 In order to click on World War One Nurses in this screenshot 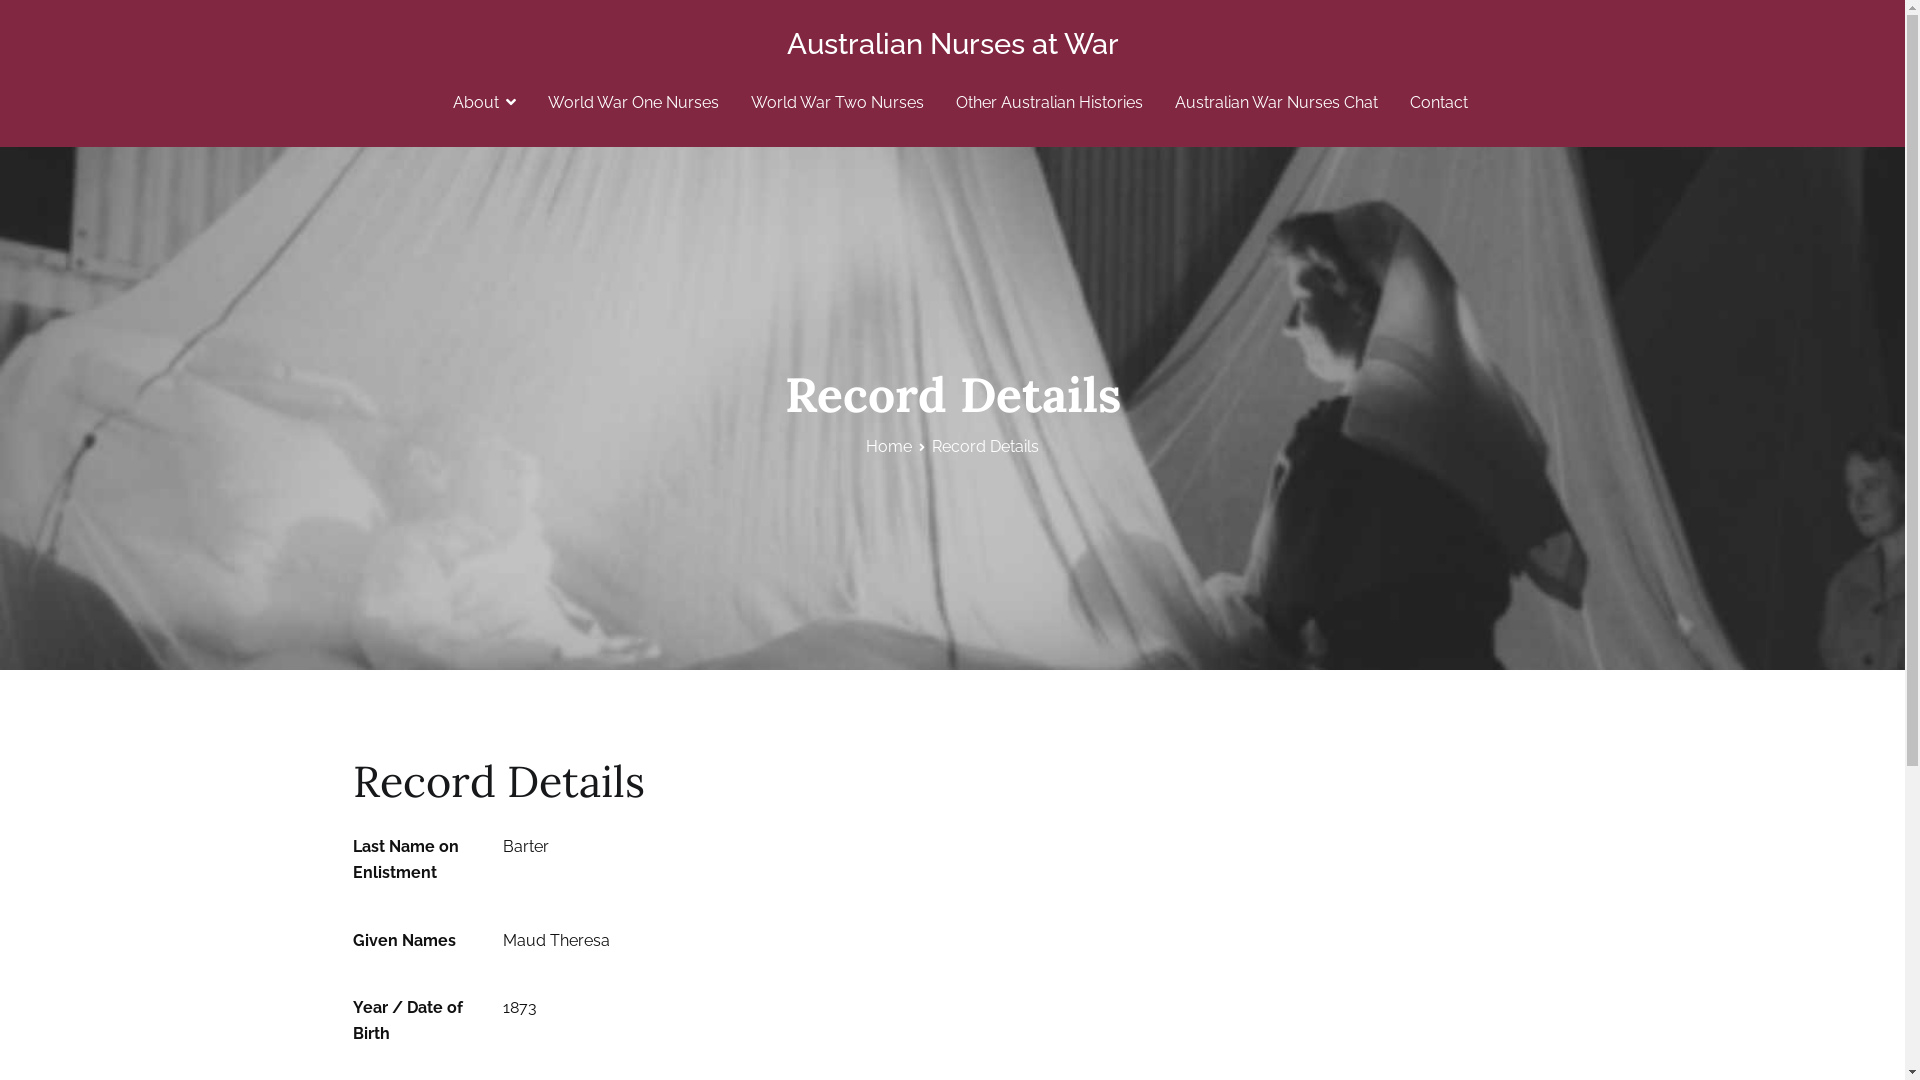, I will do `click(634, 103)`.